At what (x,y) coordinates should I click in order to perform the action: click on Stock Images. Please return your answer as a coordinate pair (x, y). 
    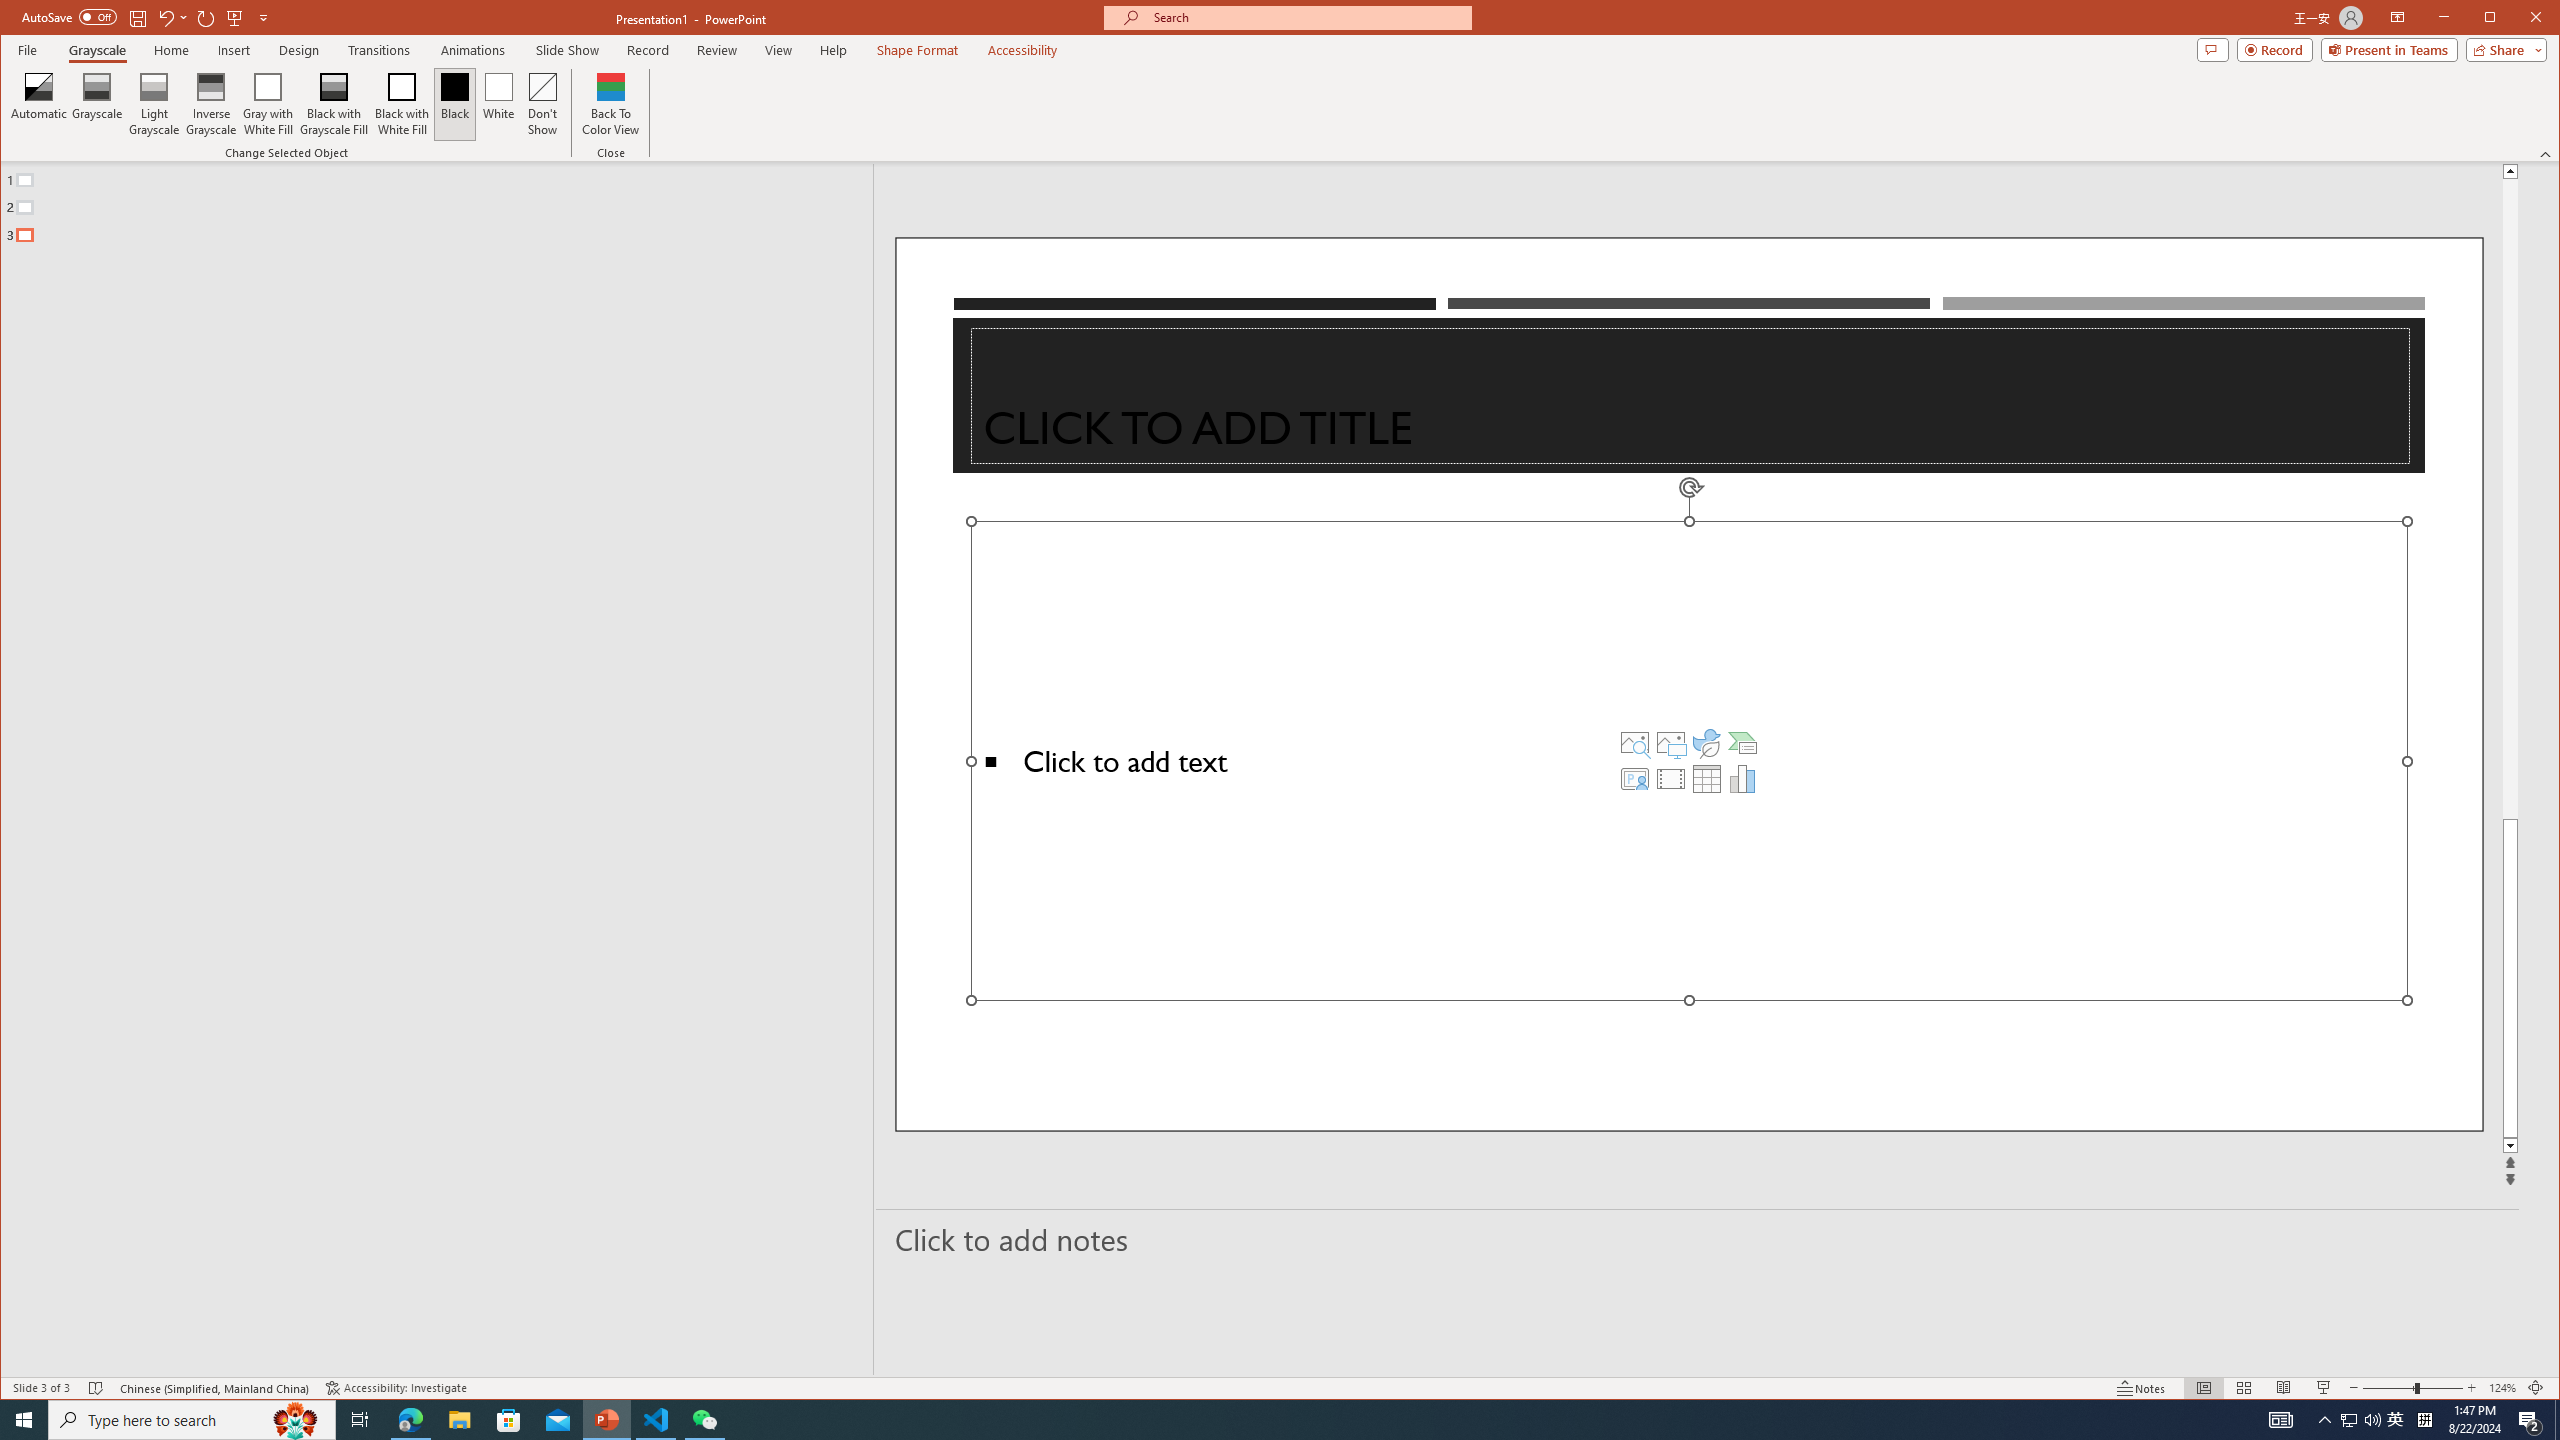
    Looking at the image, I should click on (1634, 742).